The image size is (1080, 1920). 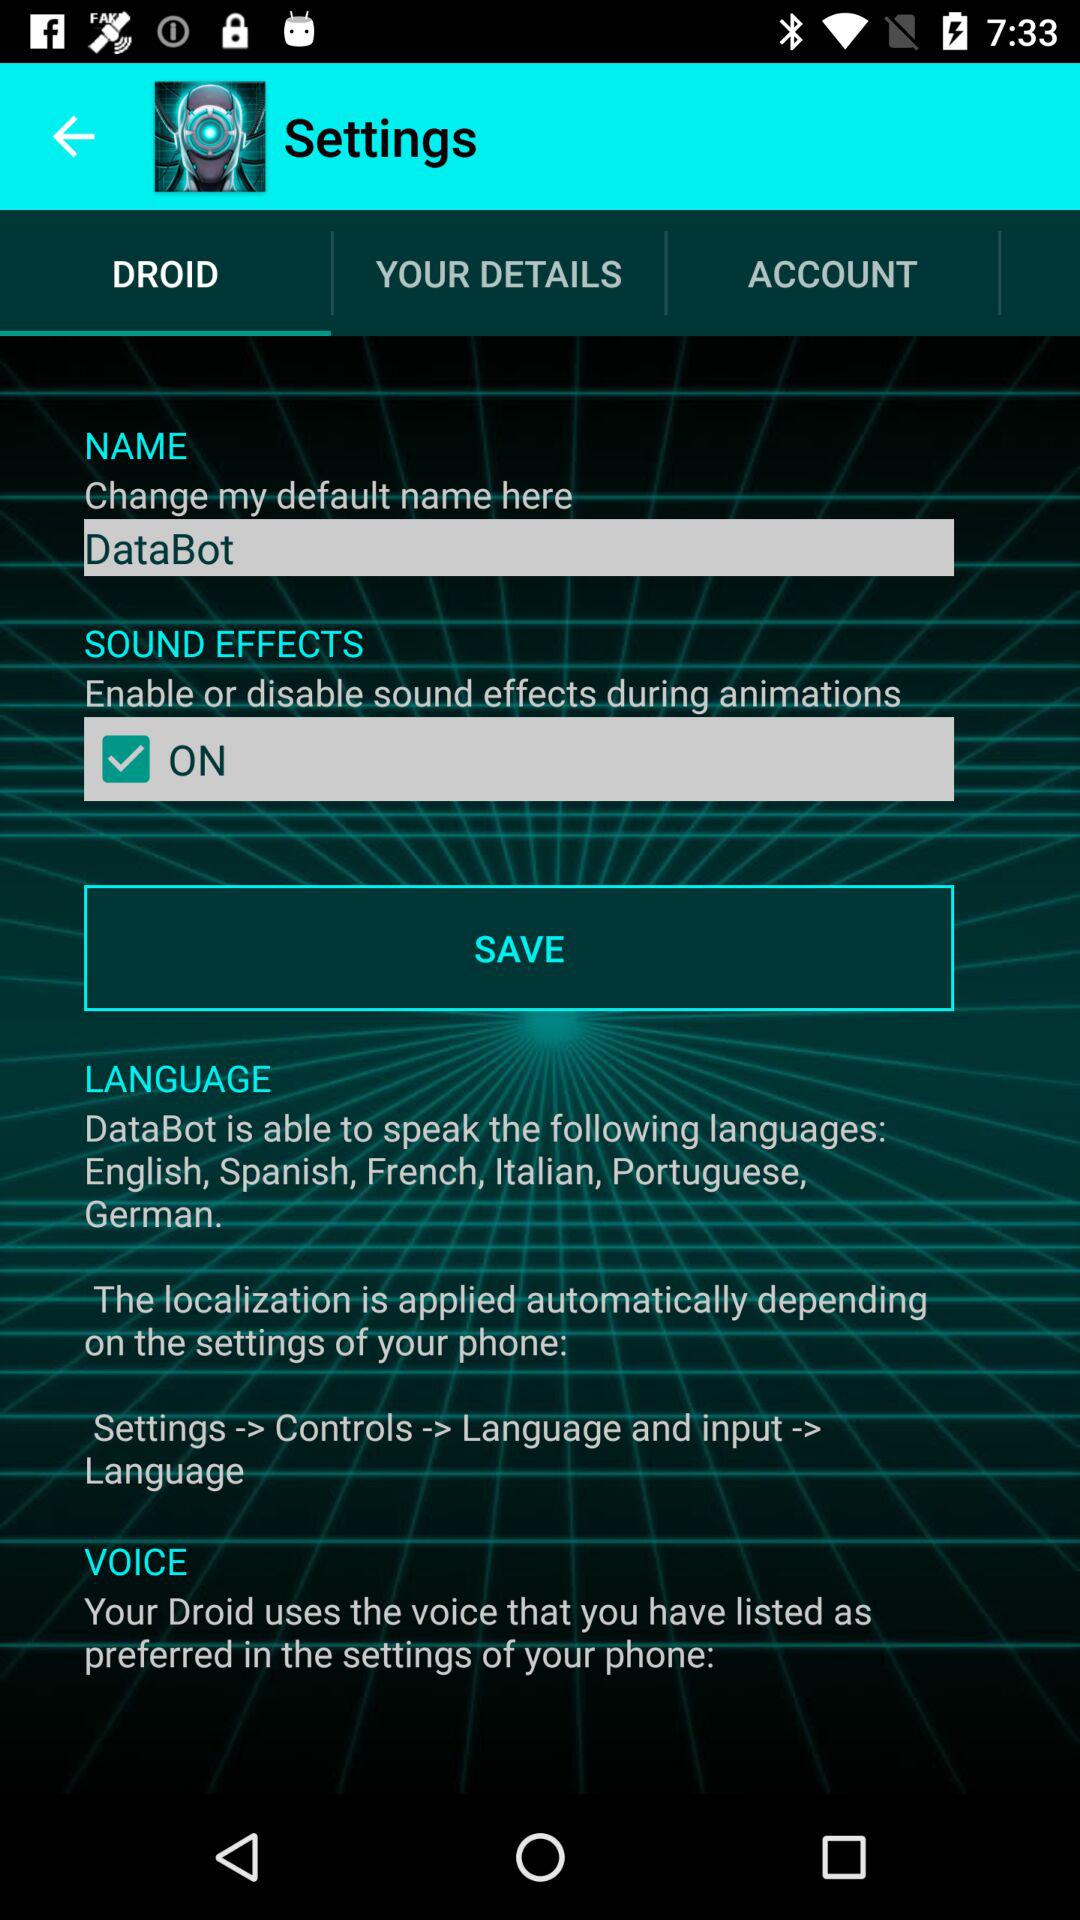 I want to click on open the icon below the on, so click(x=518, y=948).